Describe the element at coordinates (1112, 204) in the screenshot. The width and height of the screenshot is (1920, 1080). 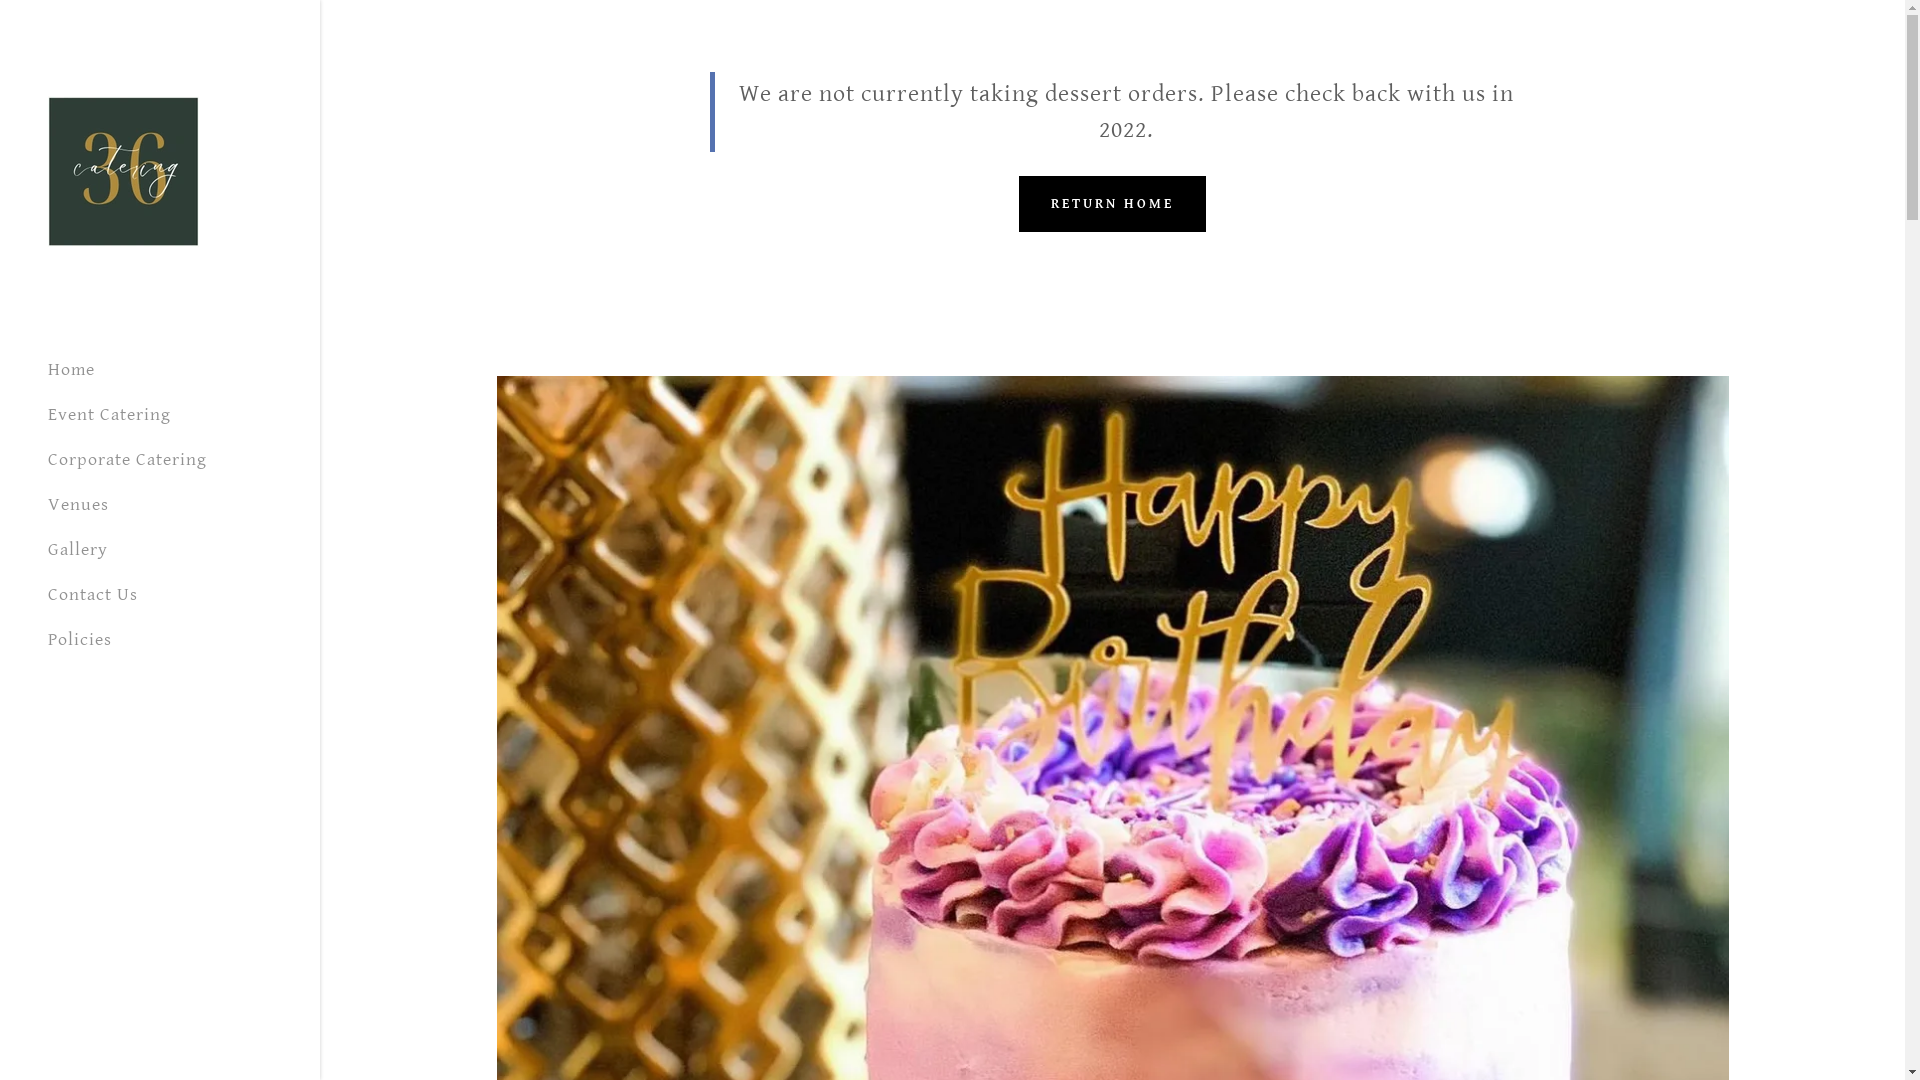
I see `RETURN HOME` at that location.